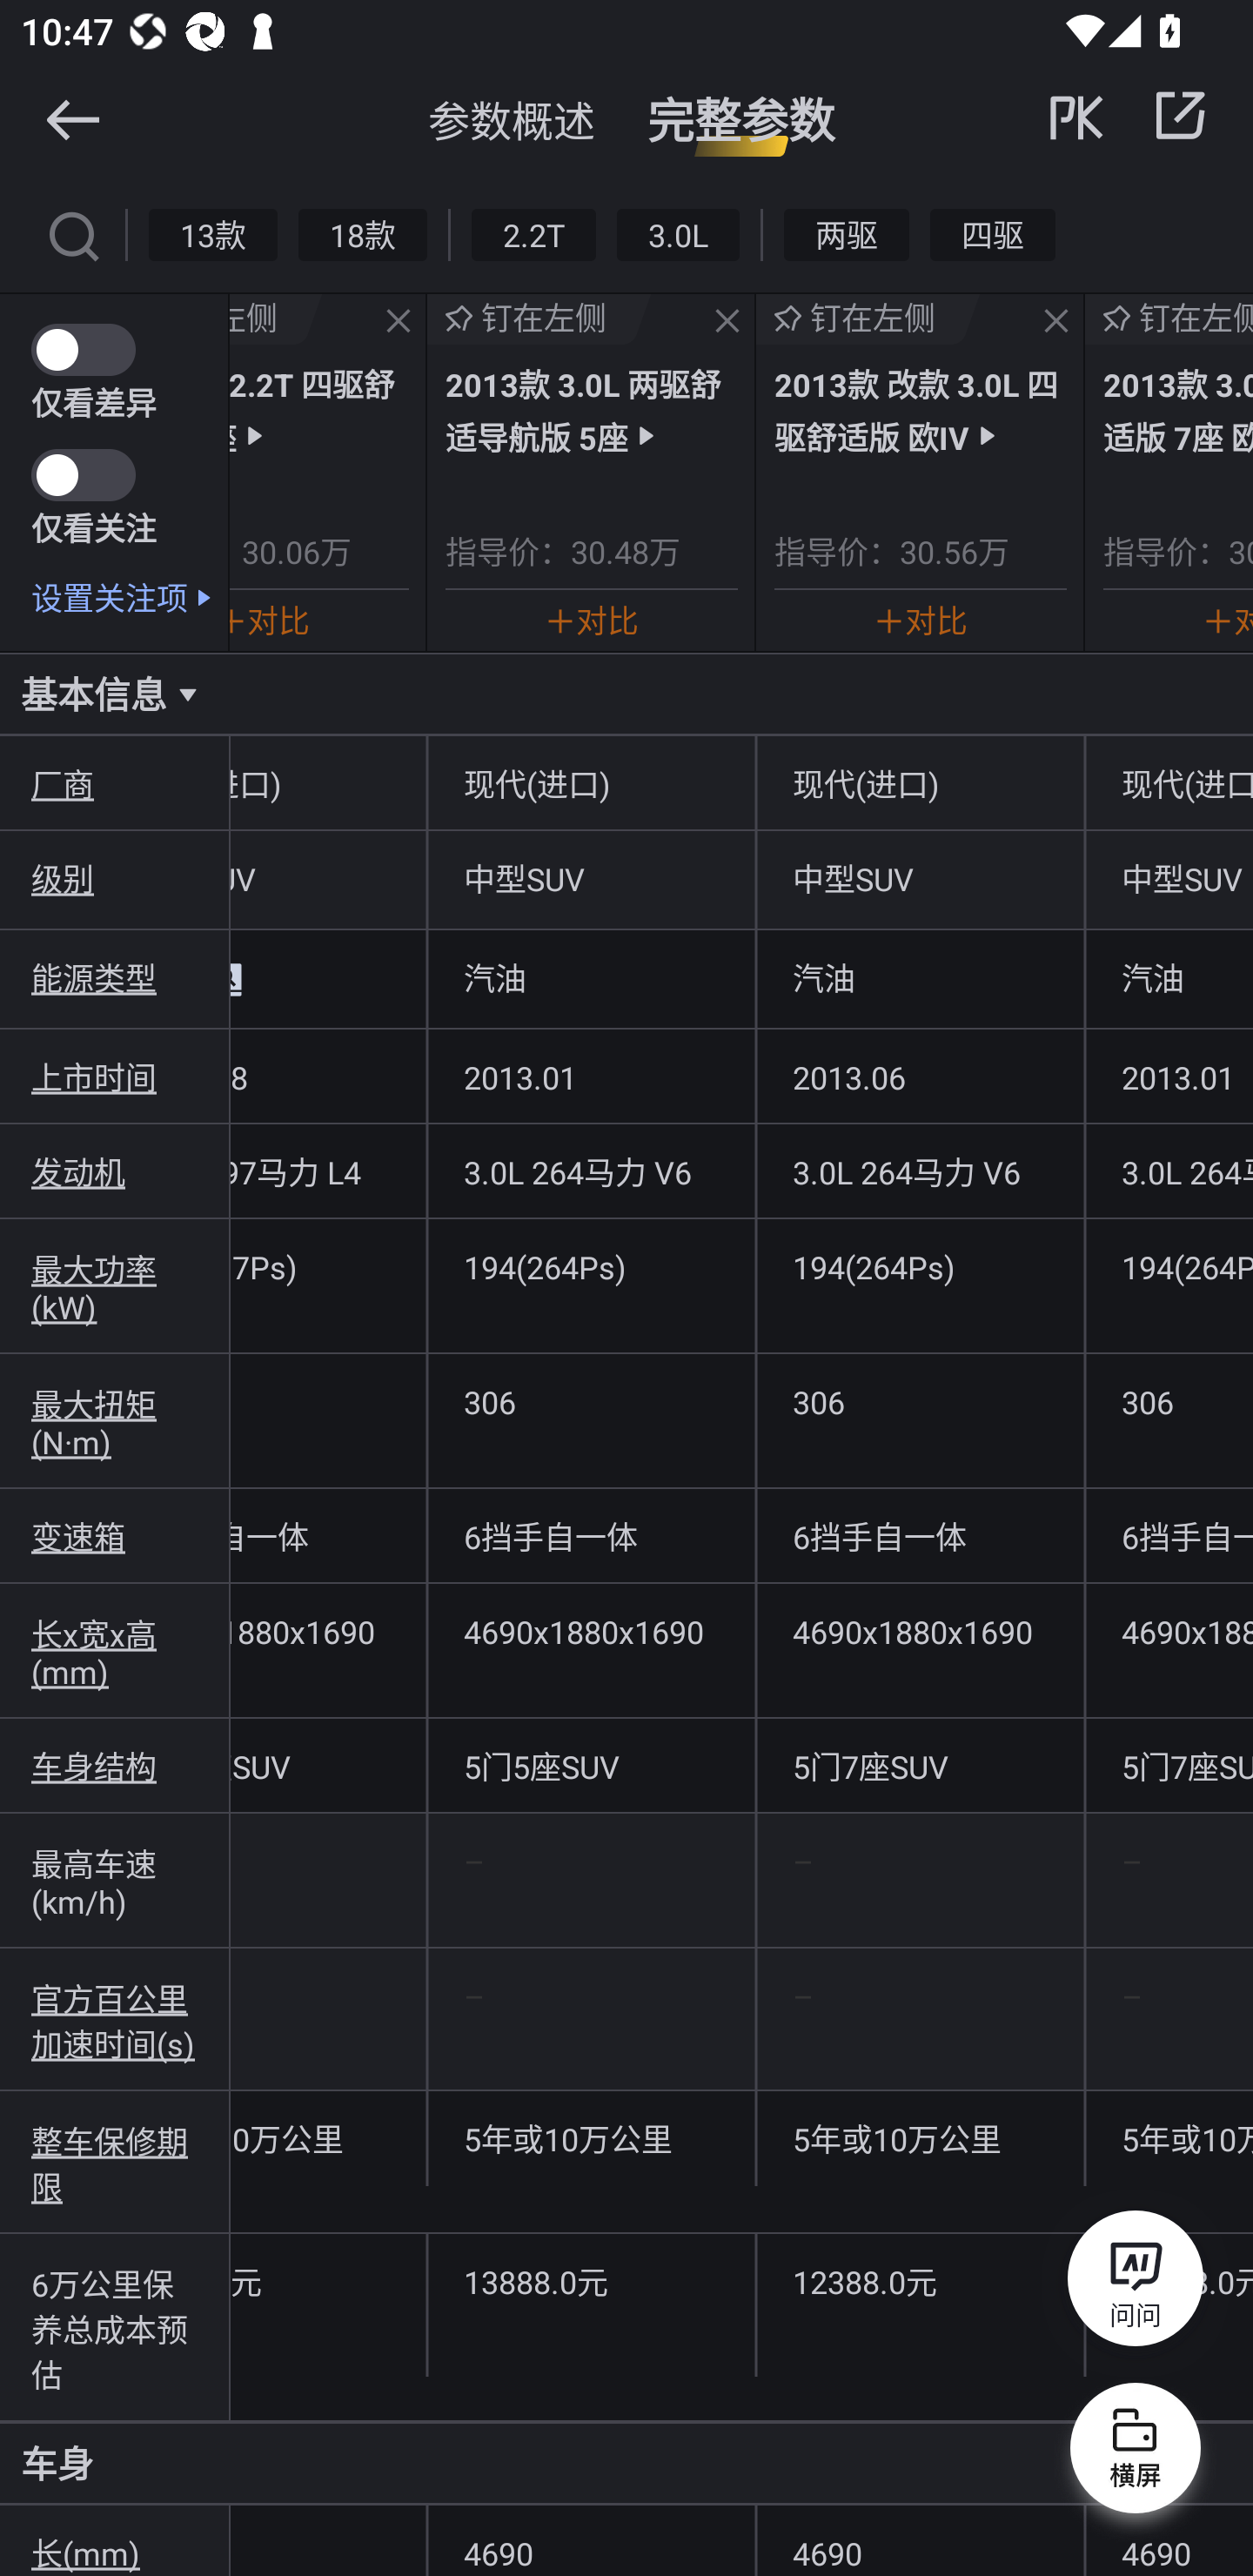  What do you see at coordinates (115, 2327) in the screenshot?
I see `6万公里保养总成本预估` at bounding box center [115, 2327].